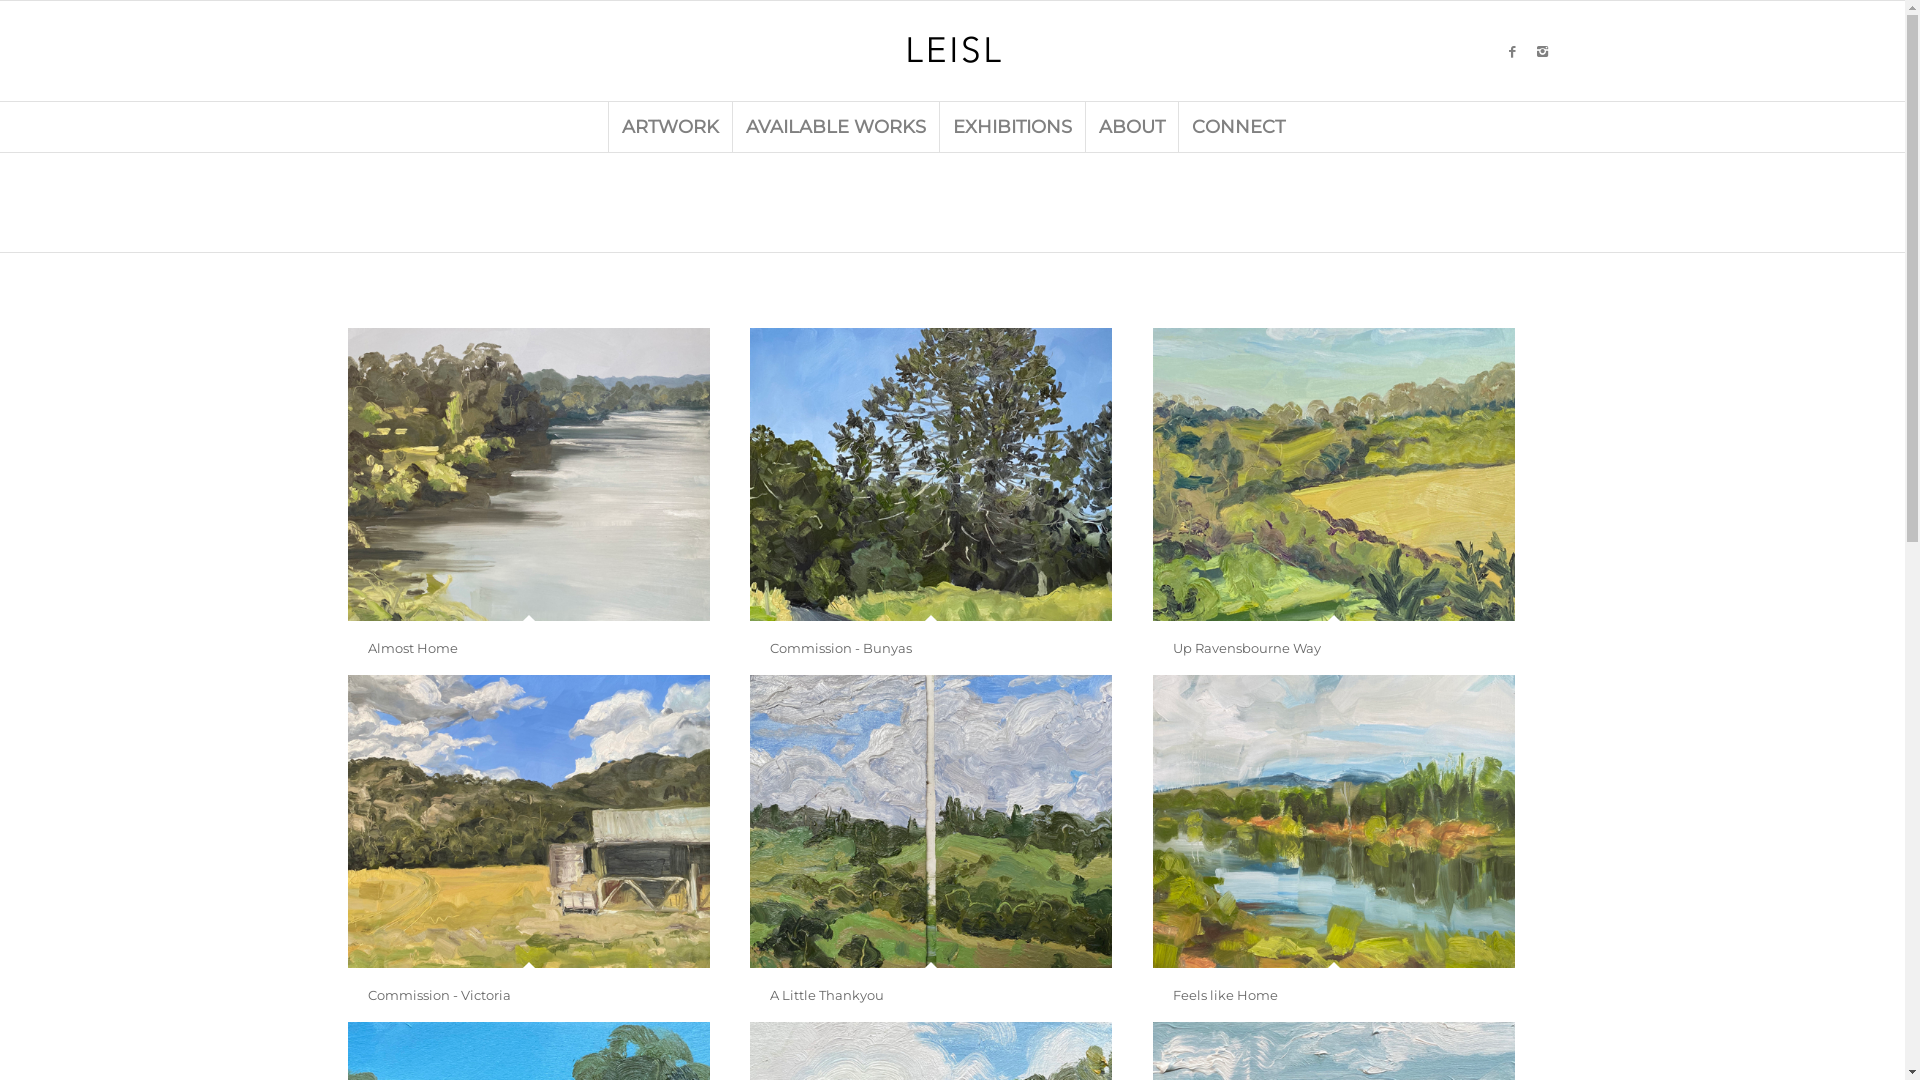 The height and width of the screenshot is (1080, 1920). I want to click on ARTWORK, so click(670, 127).